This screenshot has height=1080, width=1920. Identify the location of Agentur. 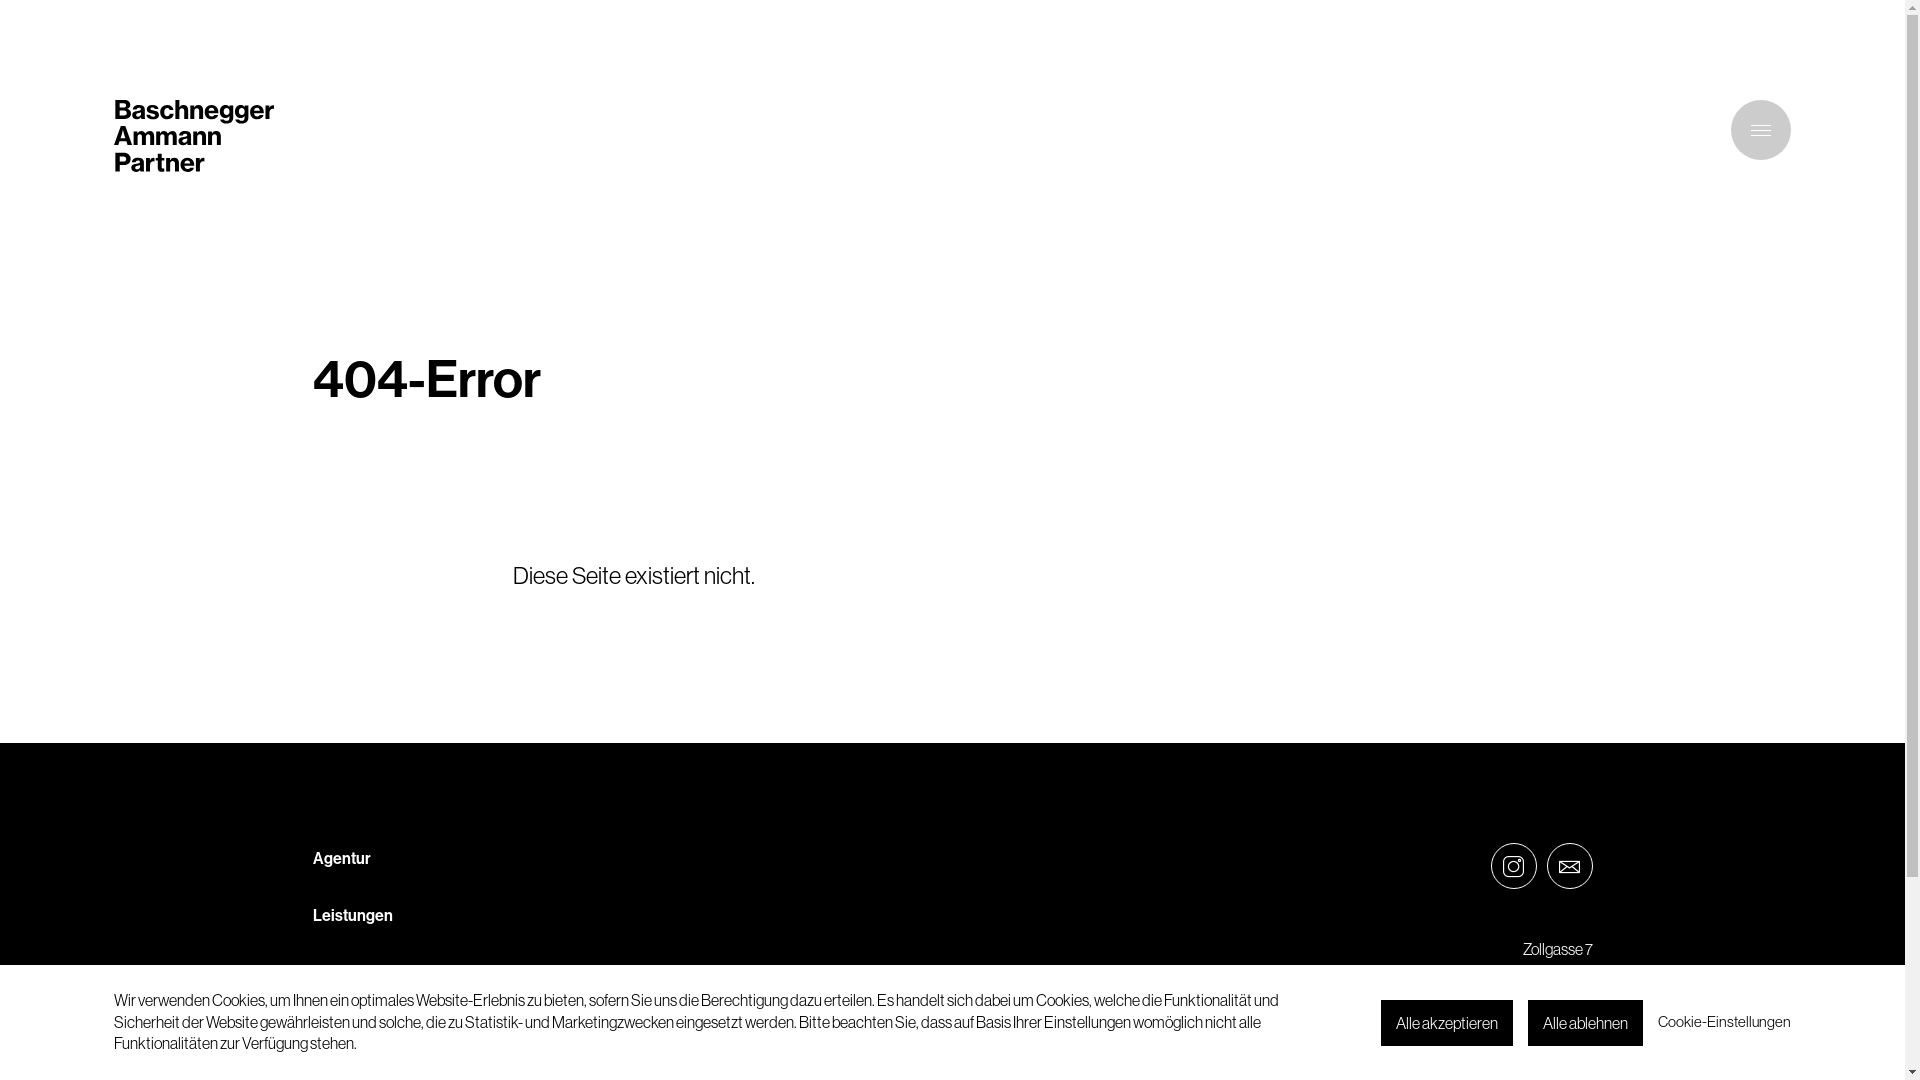
(341, 858).